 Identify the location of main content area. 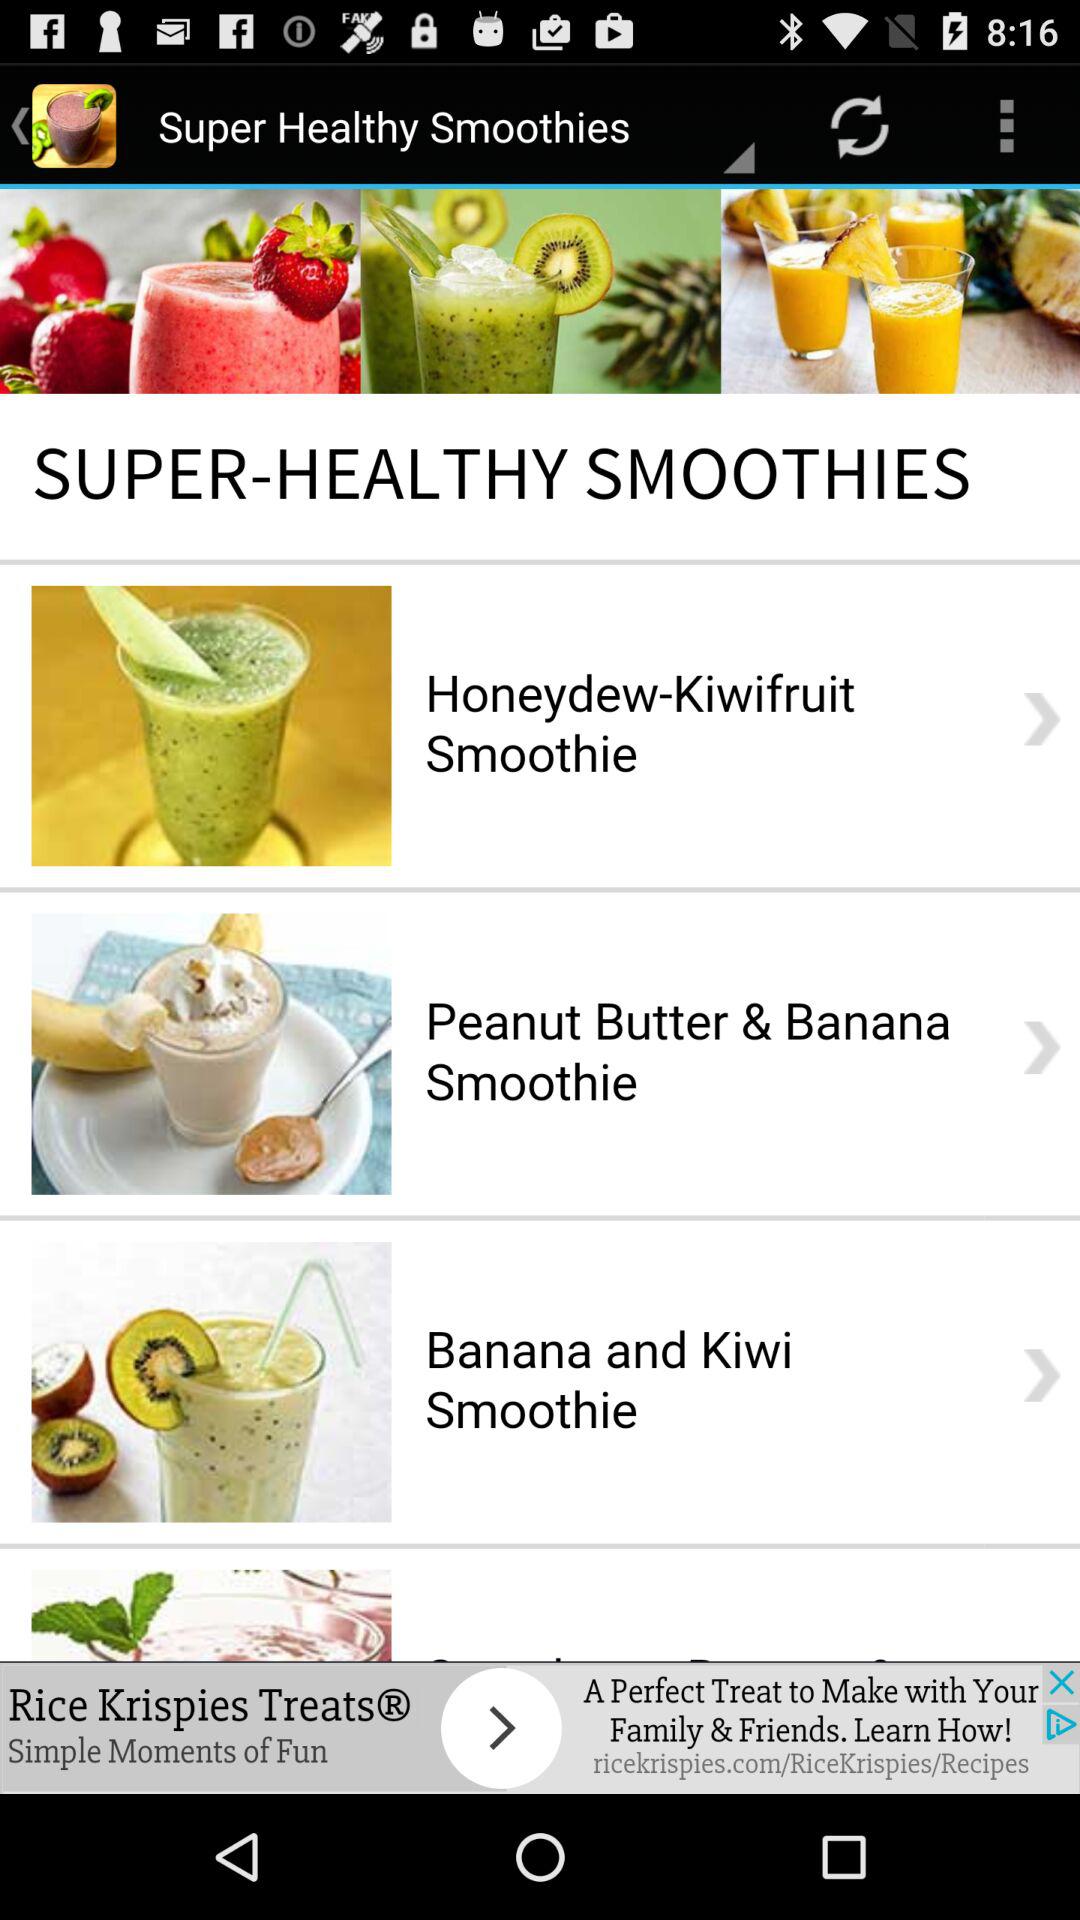
(540, 925).